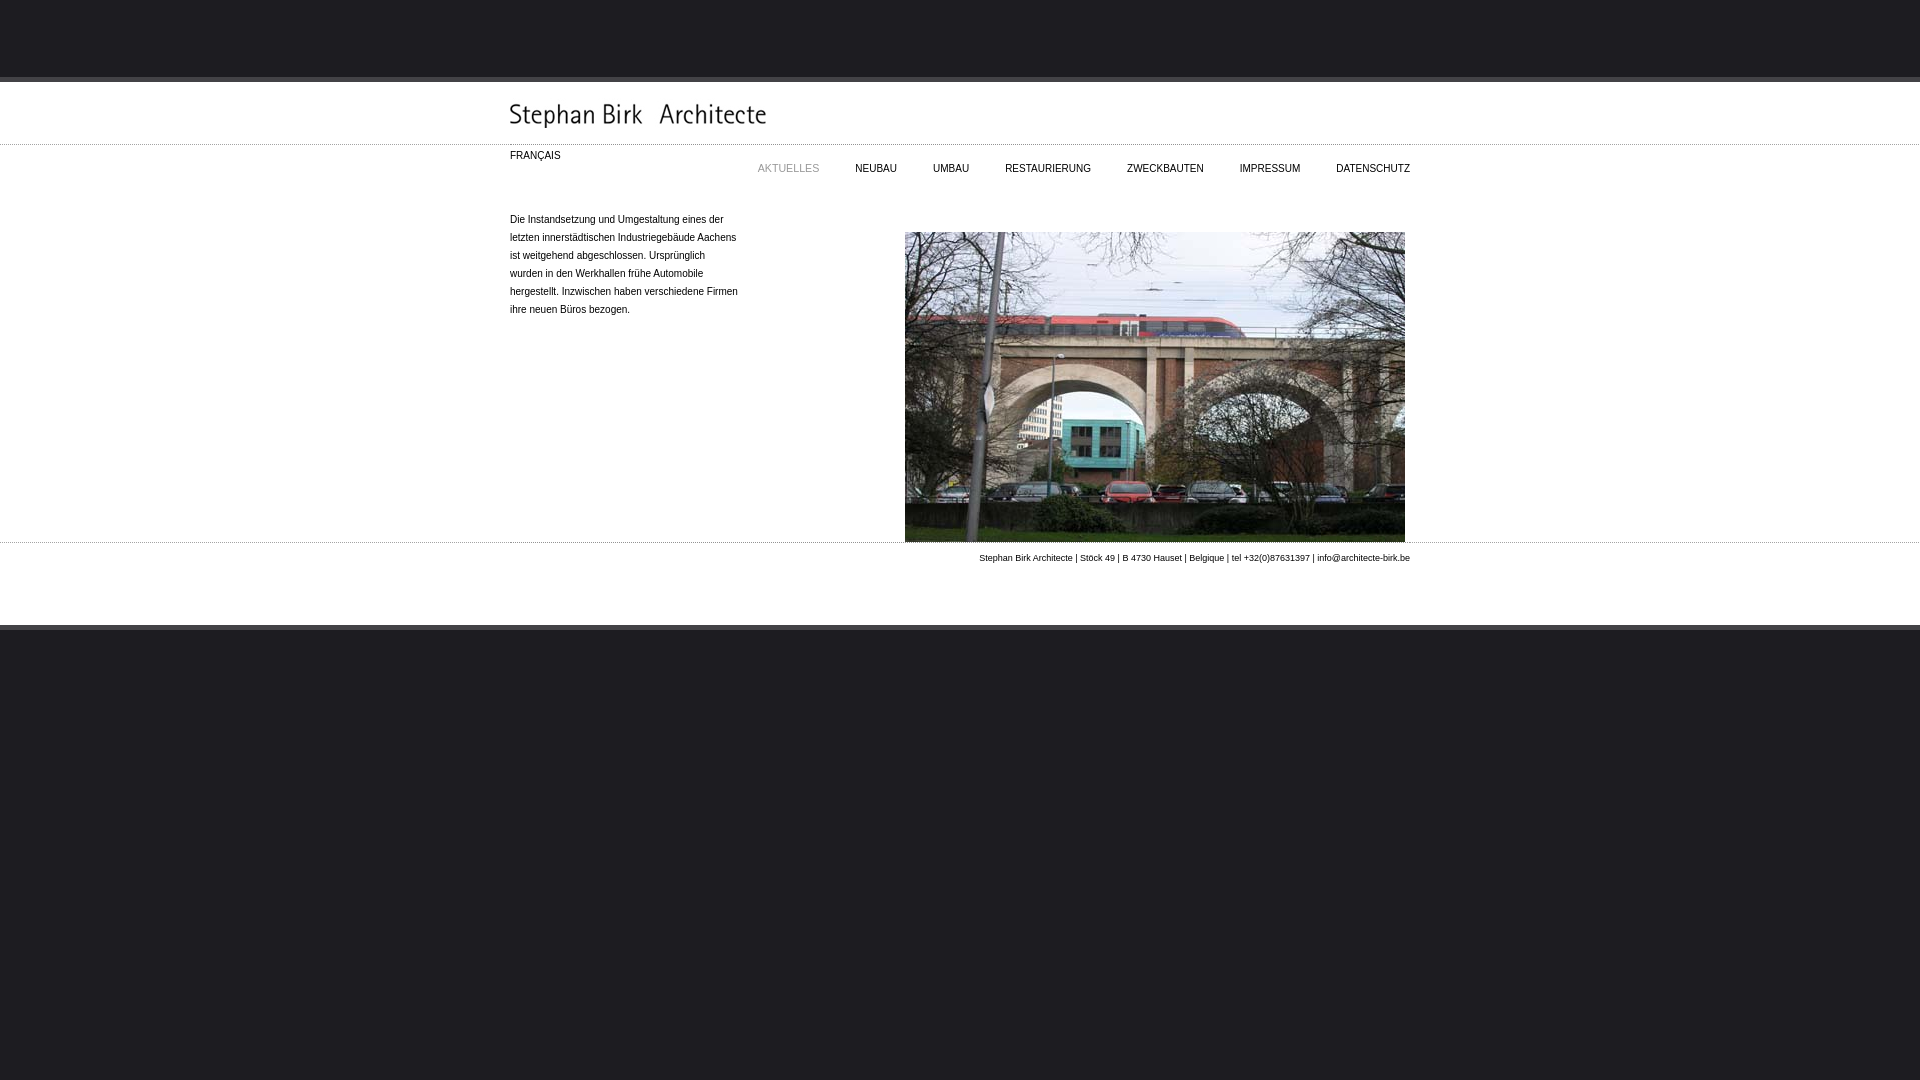 Image resolution: width=1920 pixels, height=1080 pixels. I want to click on RESTAURIERUNG, so click(1048, 160).